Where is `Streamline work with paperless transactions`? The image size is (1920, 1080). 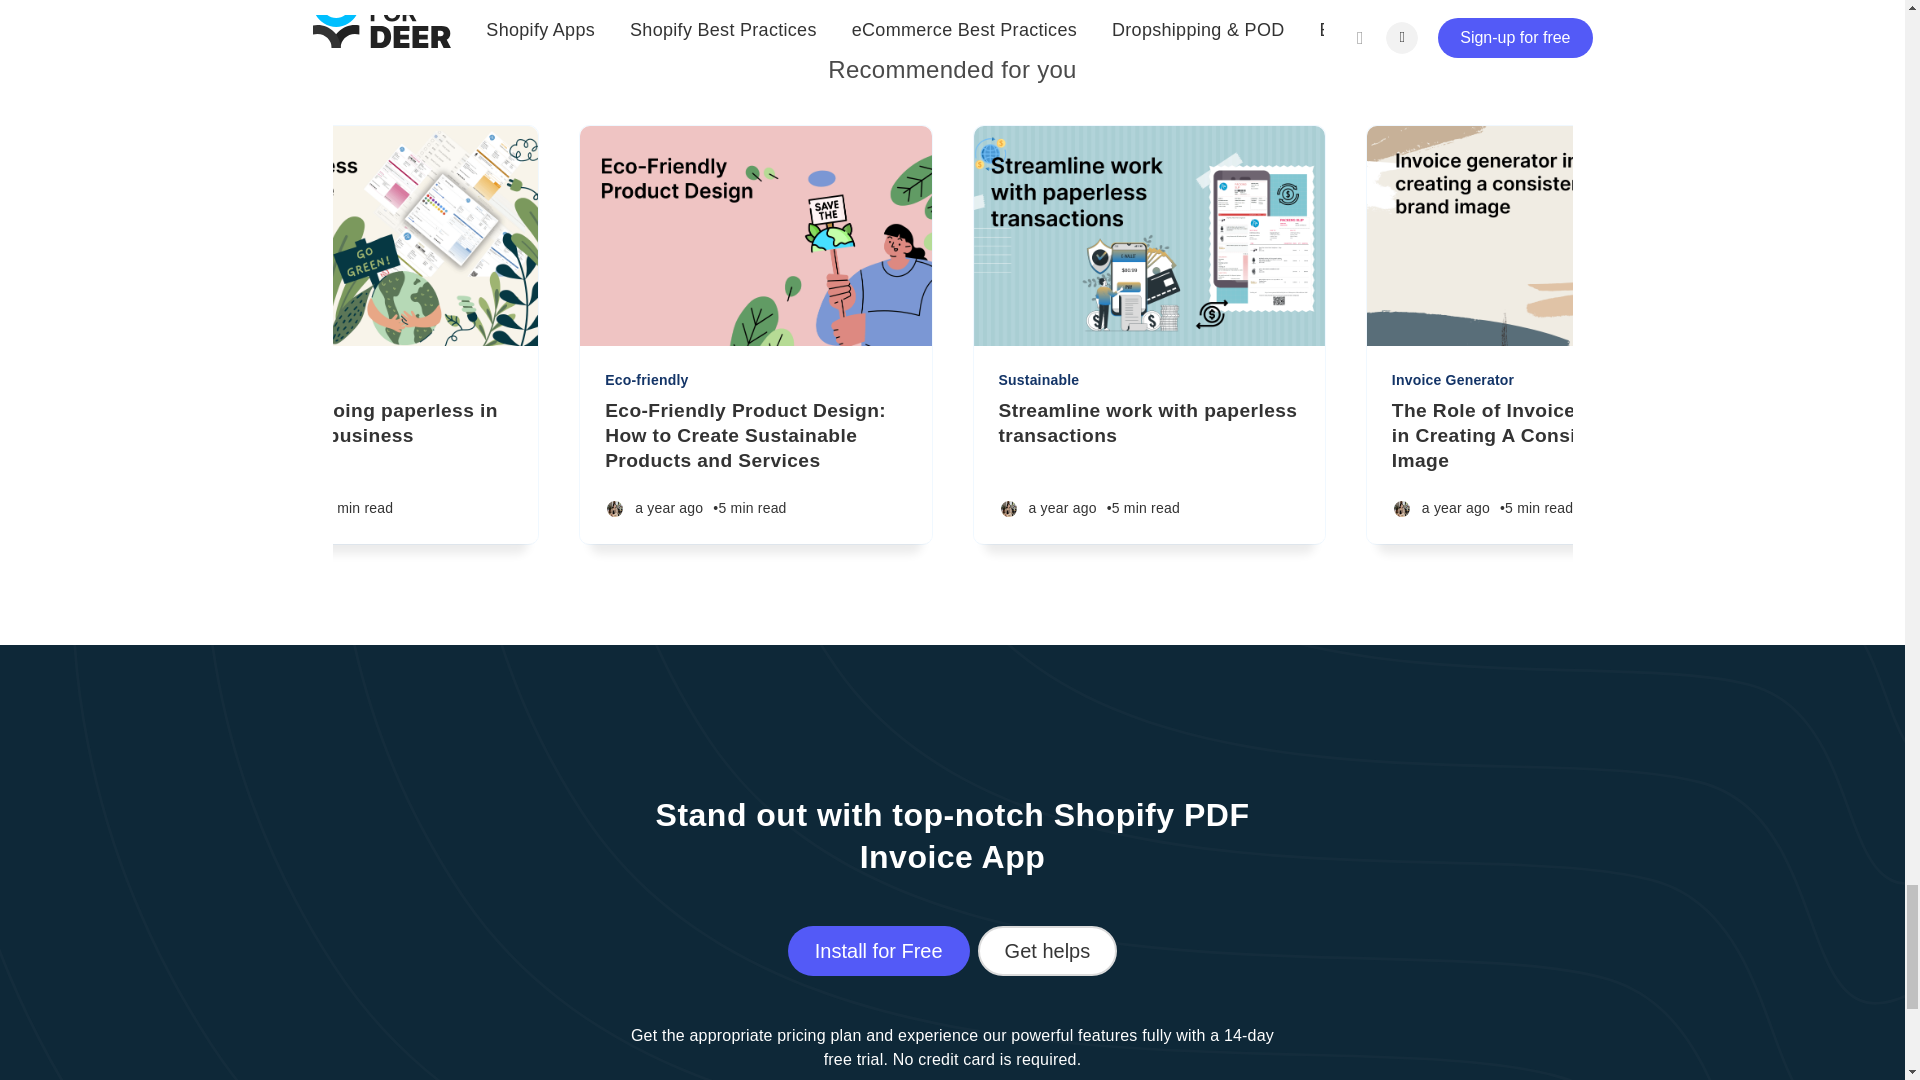 Streamline work with paperless transactions is located at coordinates (1148, 424).